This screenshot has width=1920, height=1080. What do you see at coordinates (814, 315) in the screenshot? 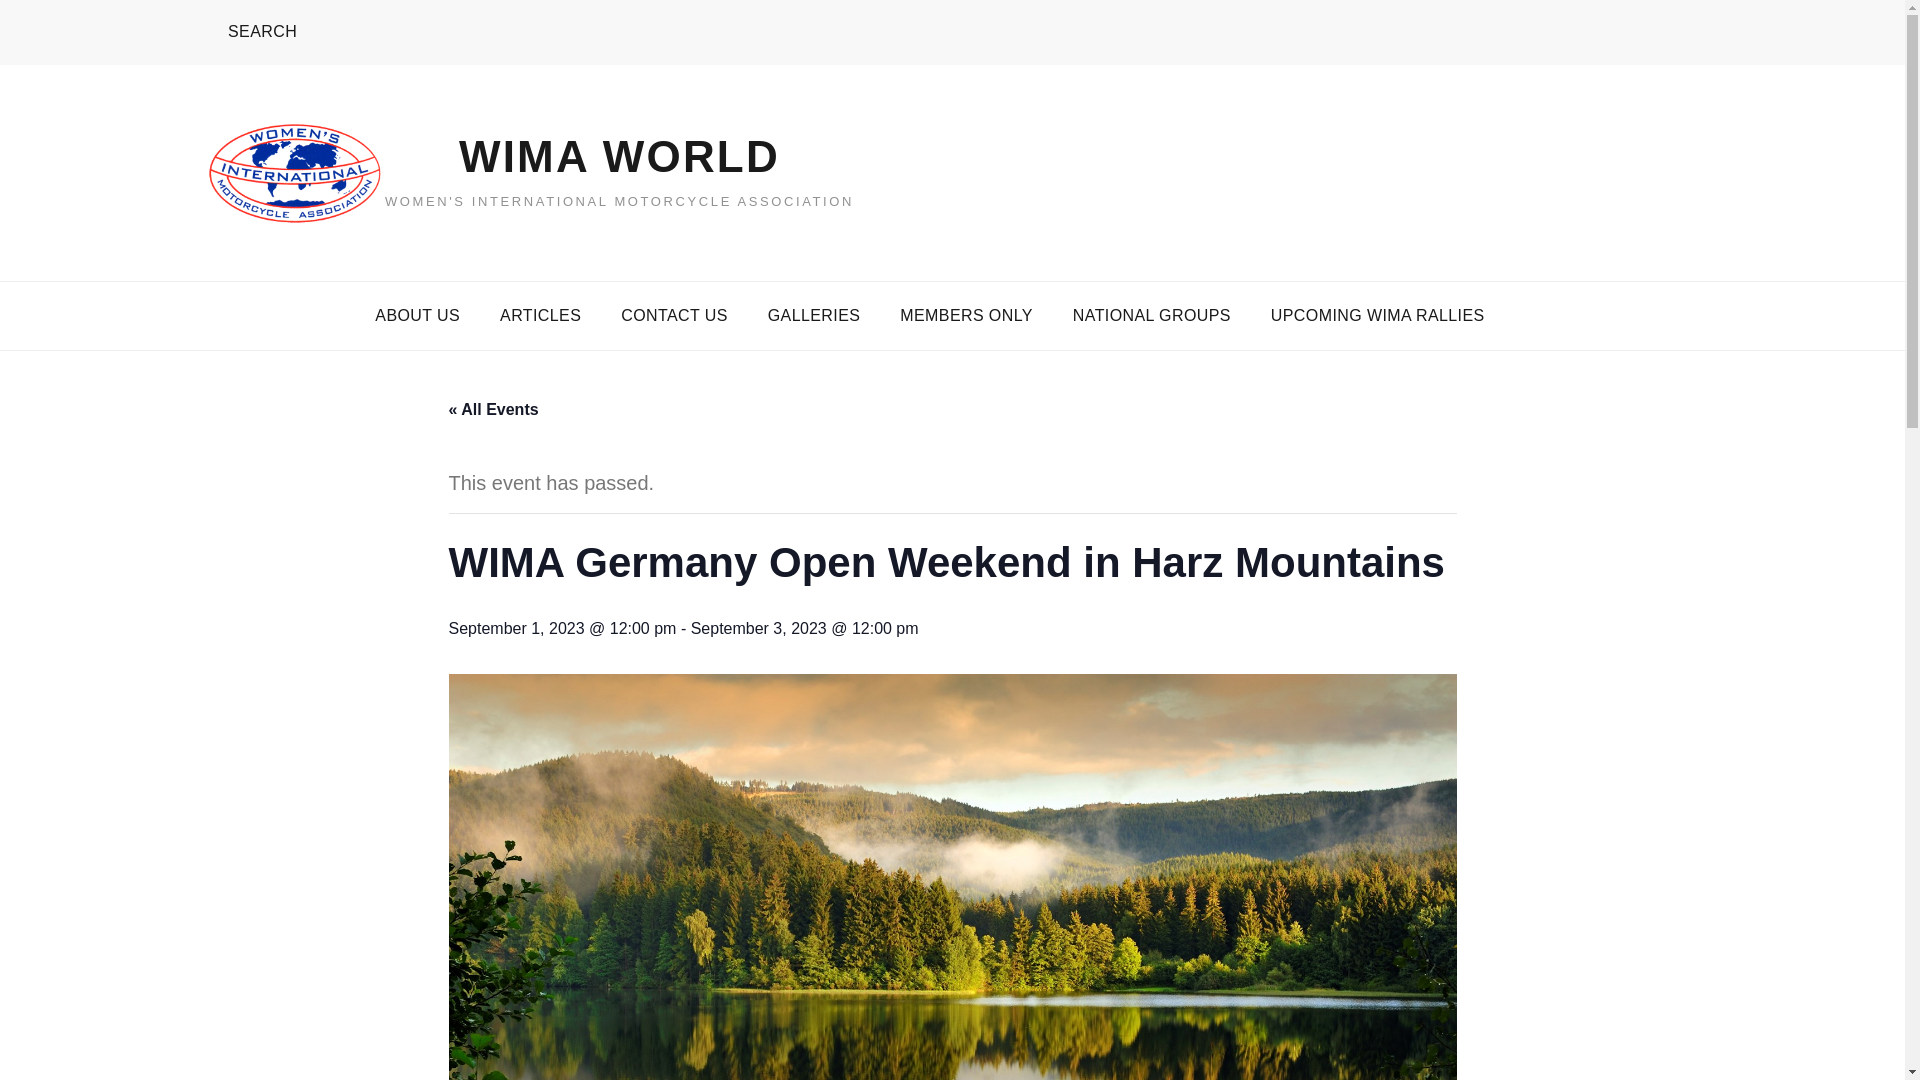
I see `GALLERIES` at bounding box center [814, 315].